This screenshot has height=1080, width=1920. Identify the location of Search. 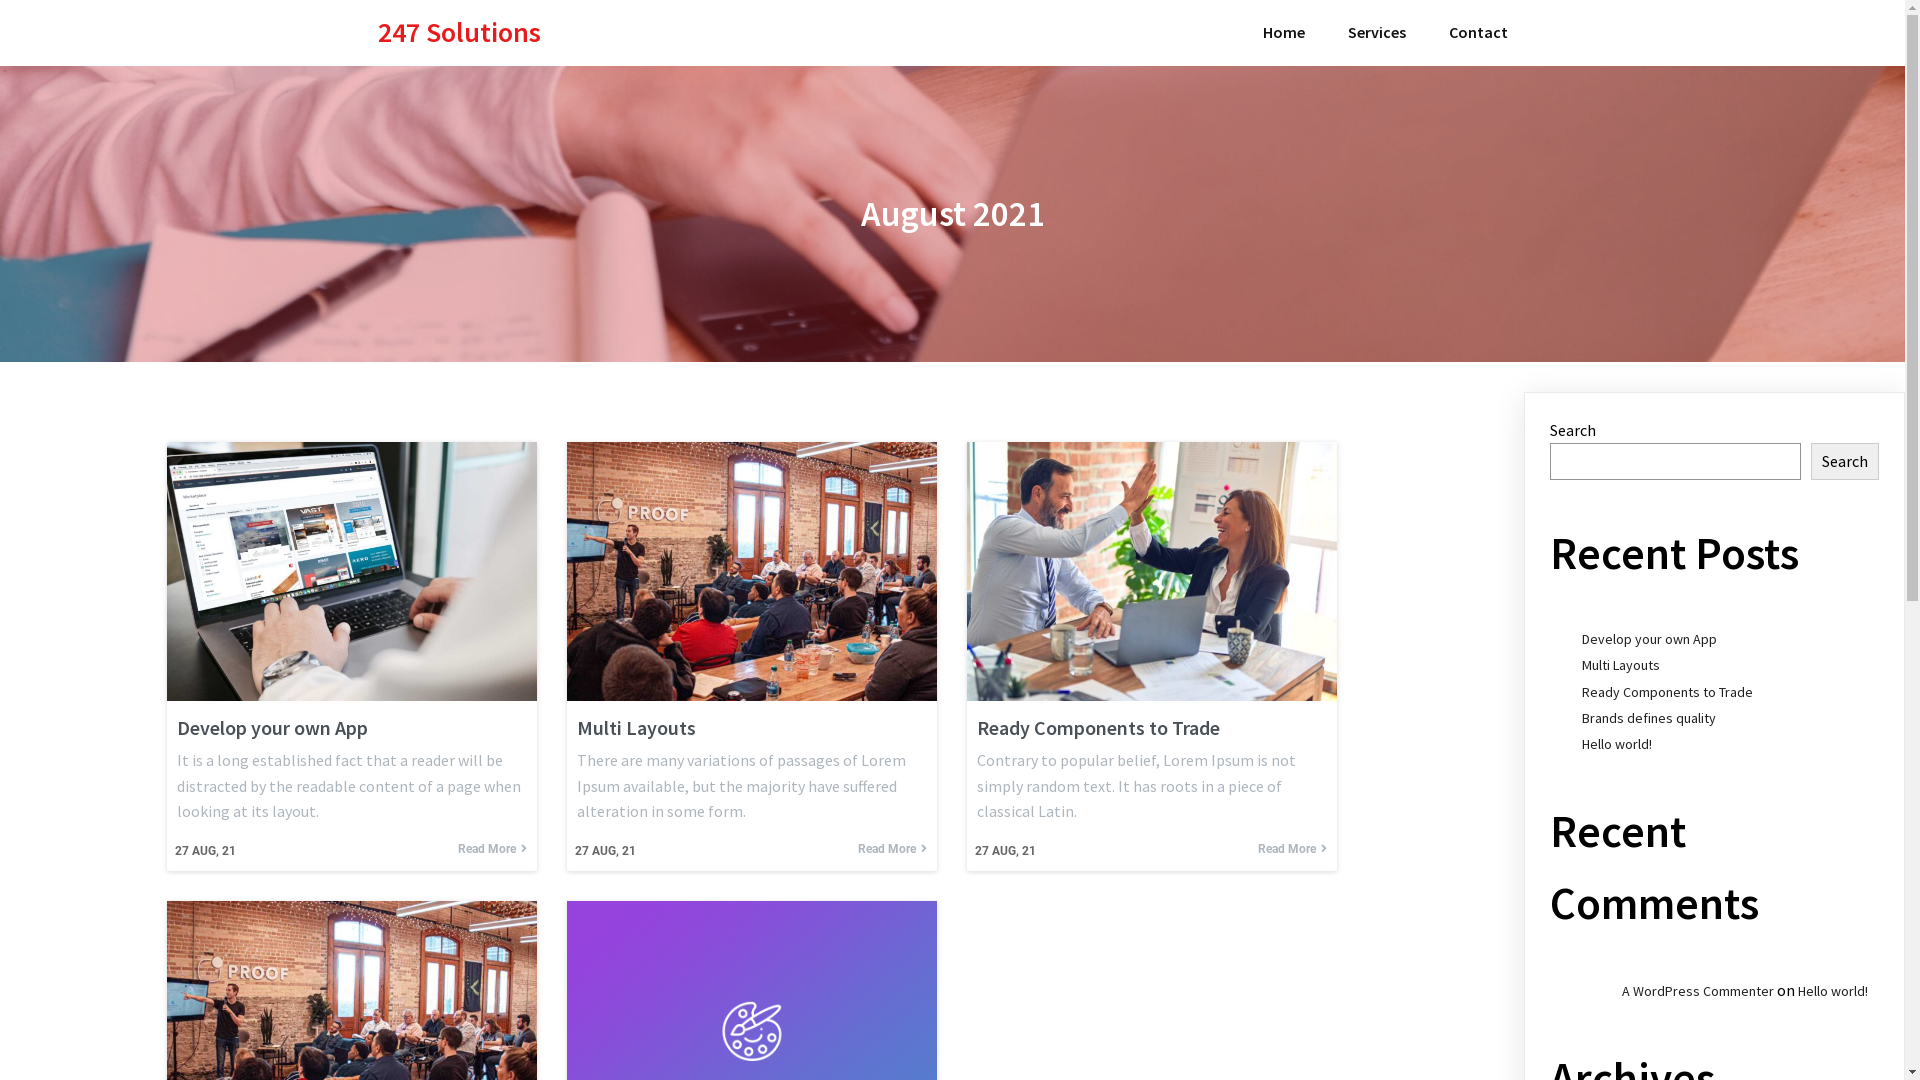
(1845, 461).